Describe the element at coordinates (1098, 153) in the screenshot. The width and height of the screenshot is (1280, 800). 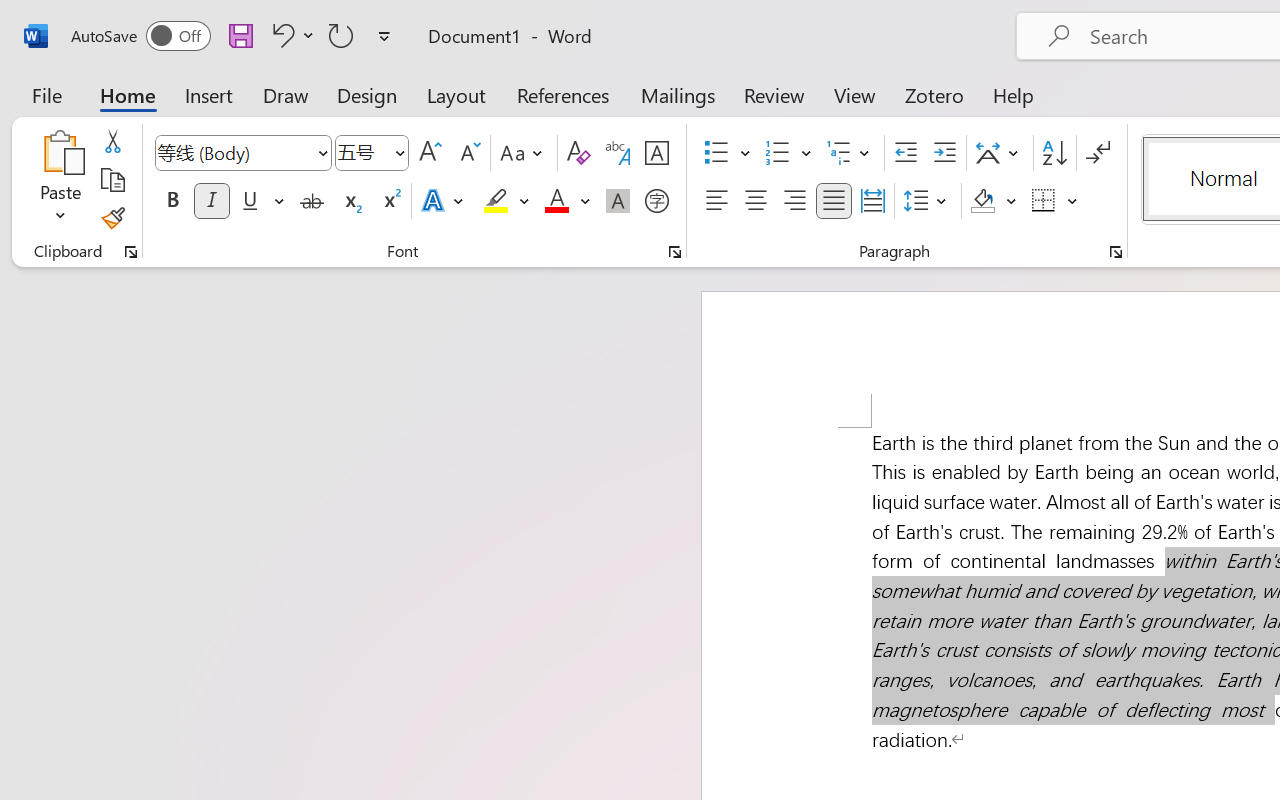
I see `Show/Hide Editing Marks` at that location.